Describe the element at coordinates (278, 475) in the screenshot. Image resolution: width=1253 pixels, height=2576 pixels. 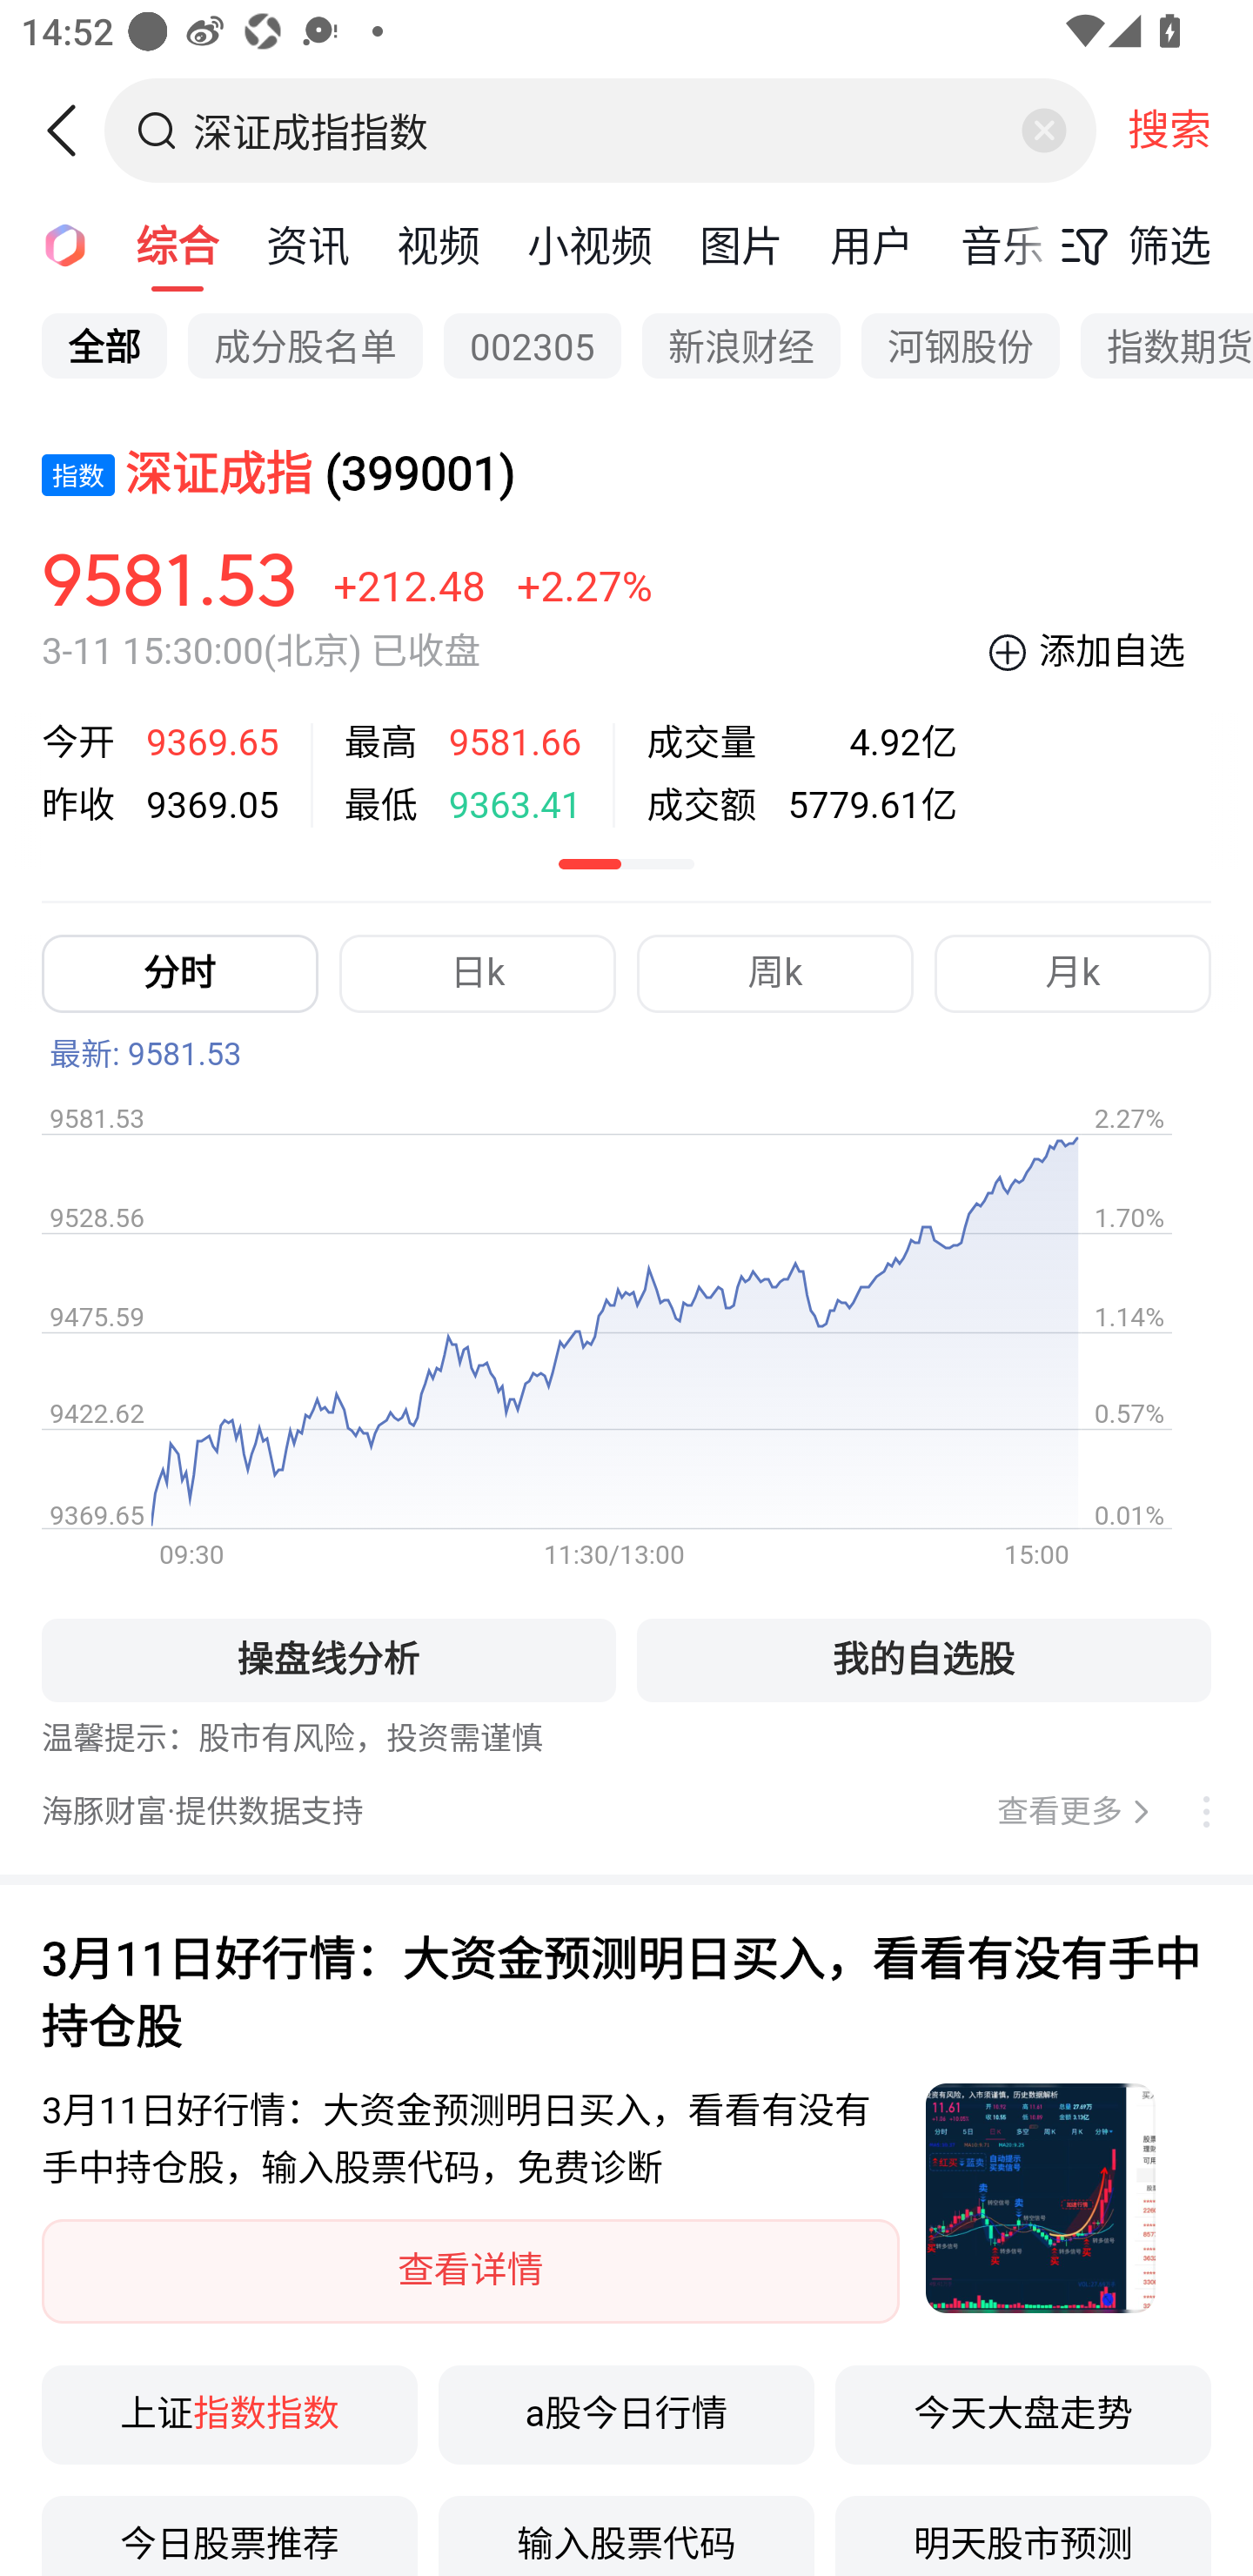
I see `指数 深证成指 (399001)` at that location.